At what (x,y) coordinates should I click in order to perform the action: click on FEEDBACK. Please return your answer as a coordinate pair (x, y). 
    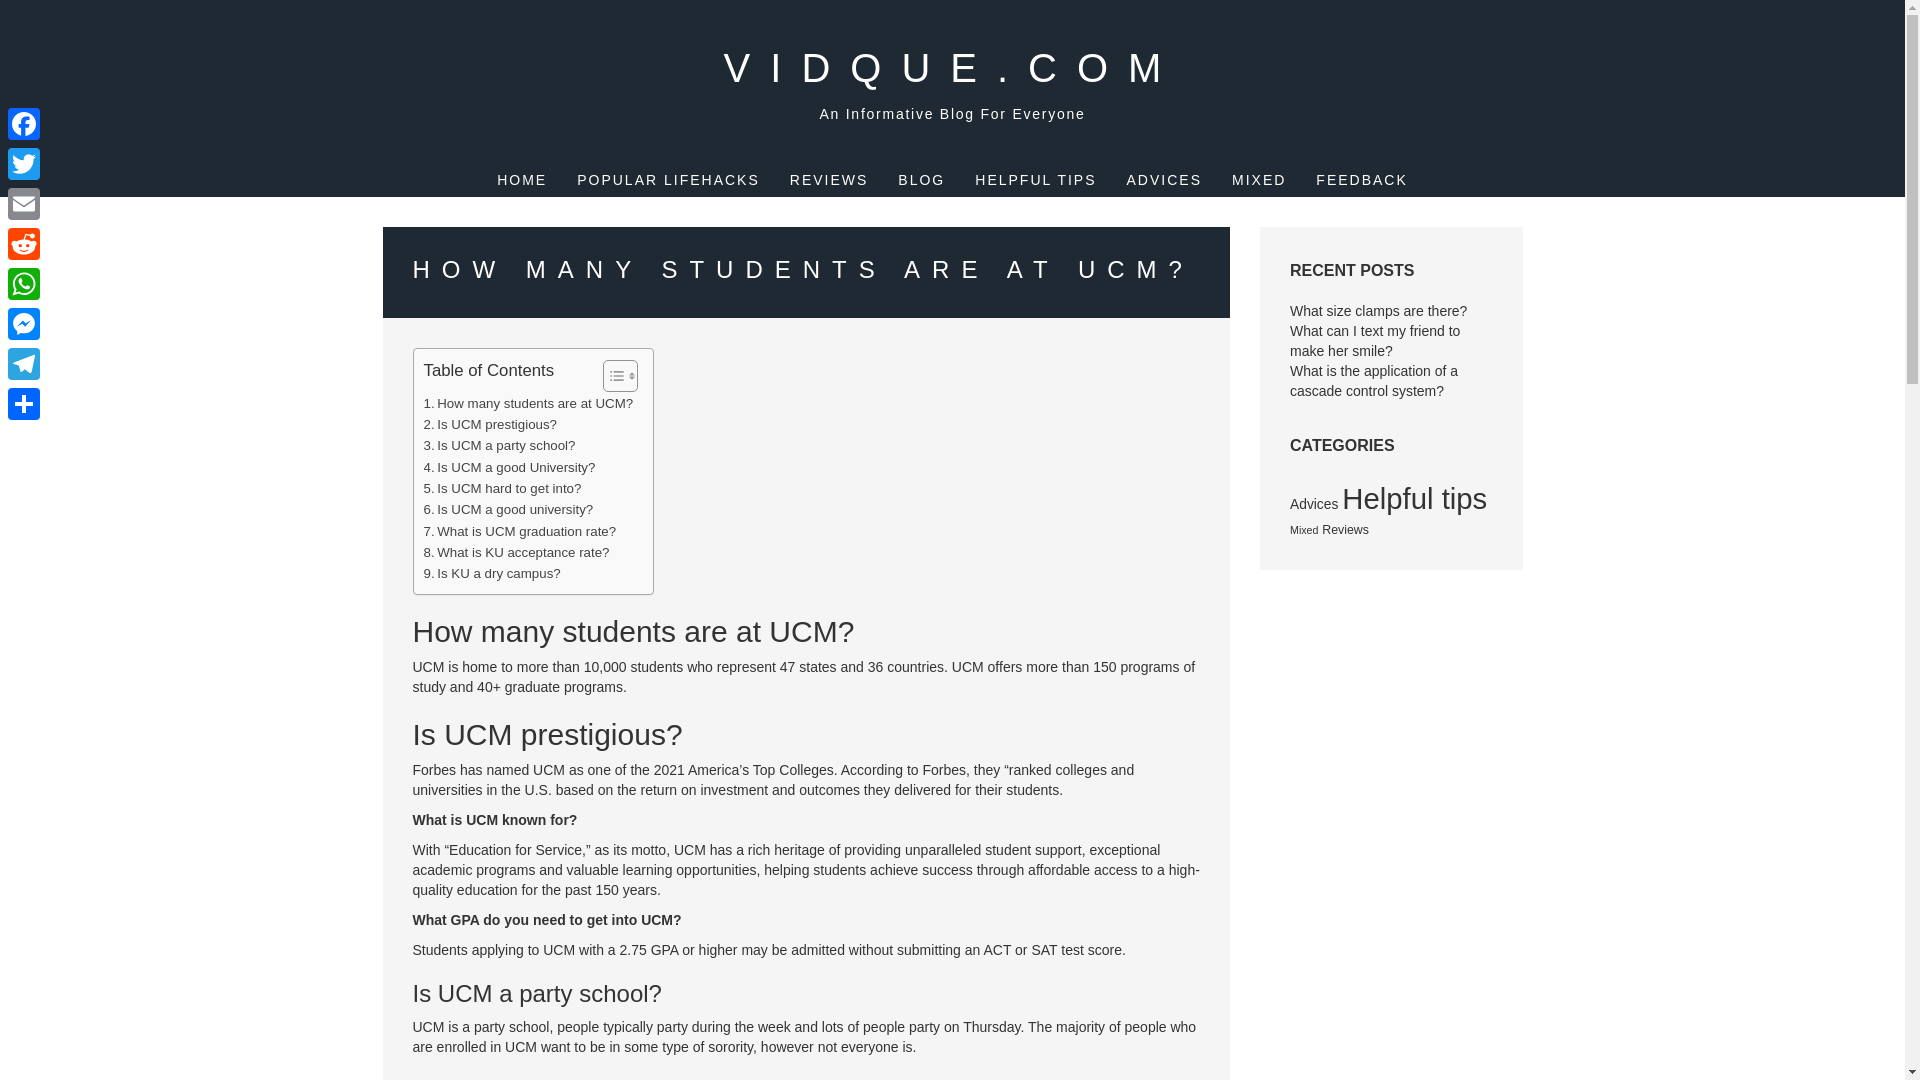
    Looking at the image, I should click on (1361, 180).